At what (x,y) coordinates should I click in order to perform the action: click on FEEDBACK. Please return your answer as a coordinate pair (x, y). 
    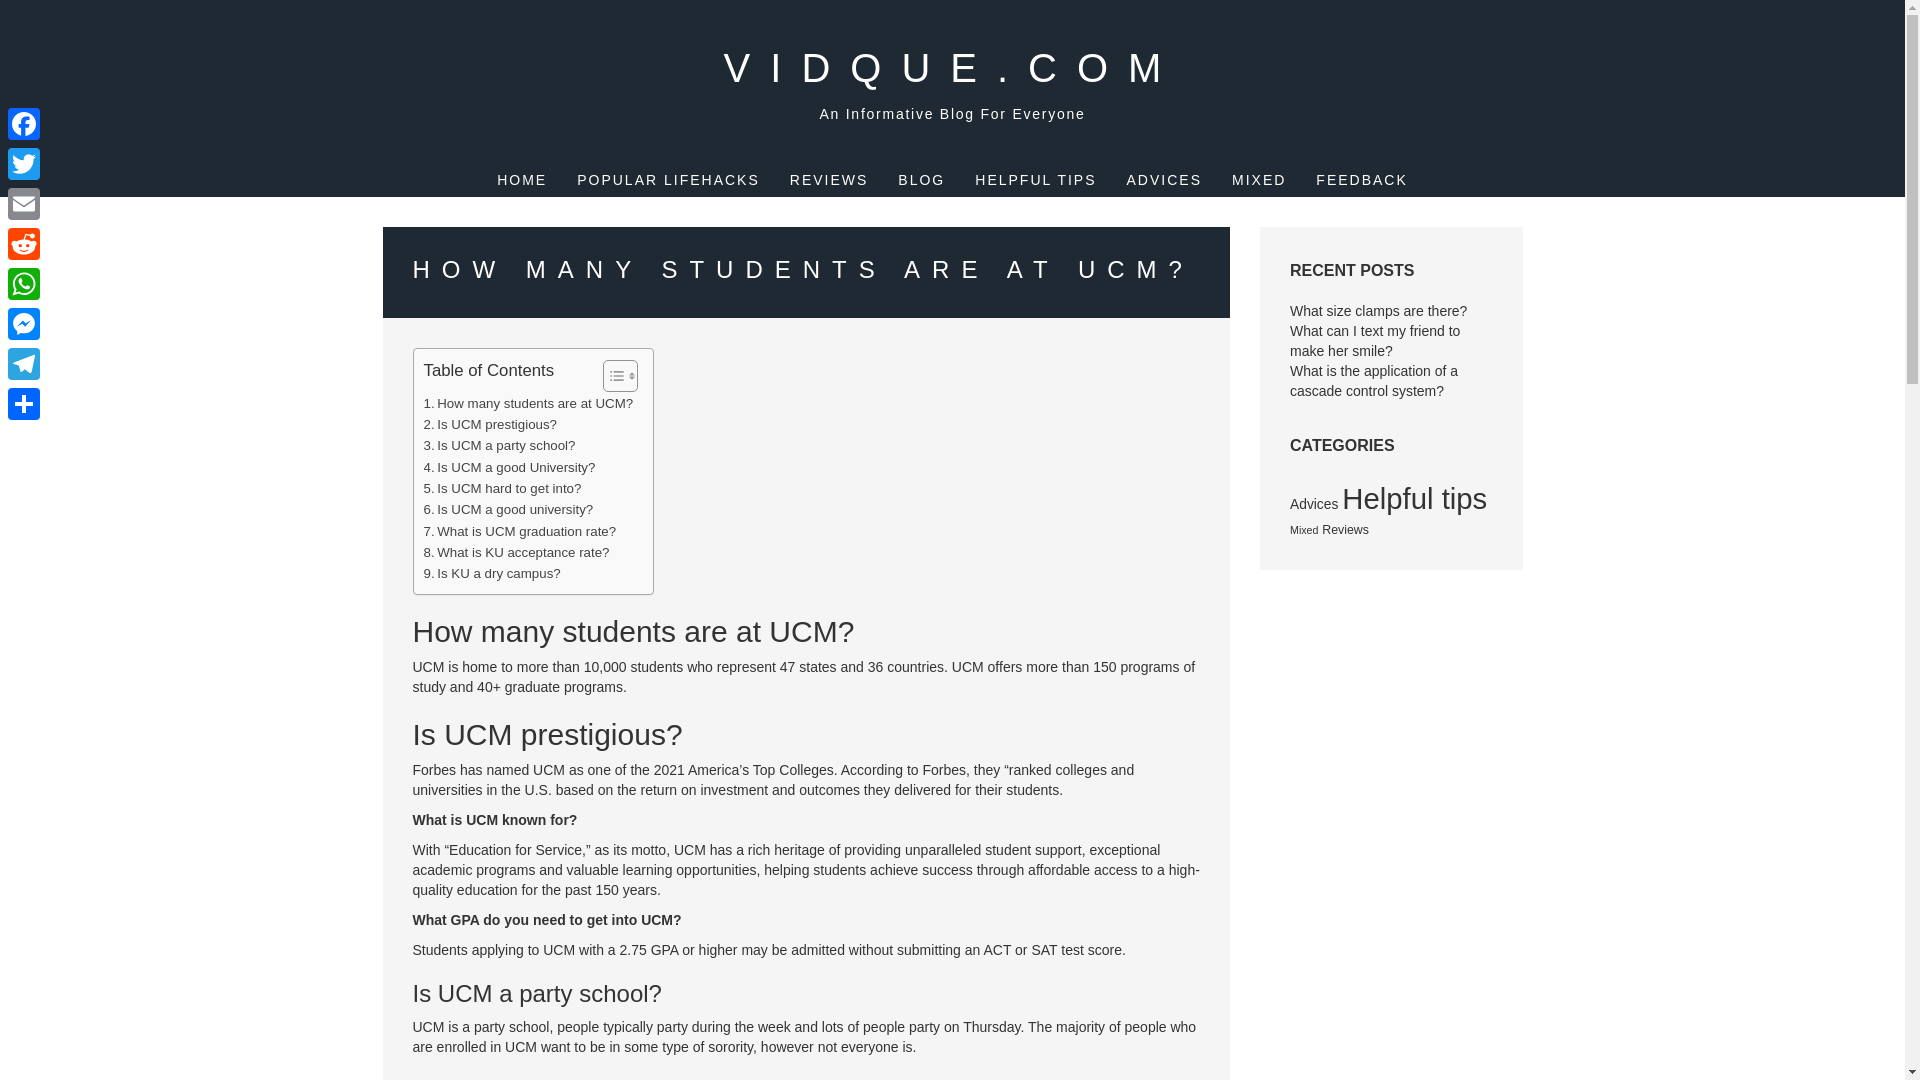
    Looking at the image, I should click on (1361, 180).